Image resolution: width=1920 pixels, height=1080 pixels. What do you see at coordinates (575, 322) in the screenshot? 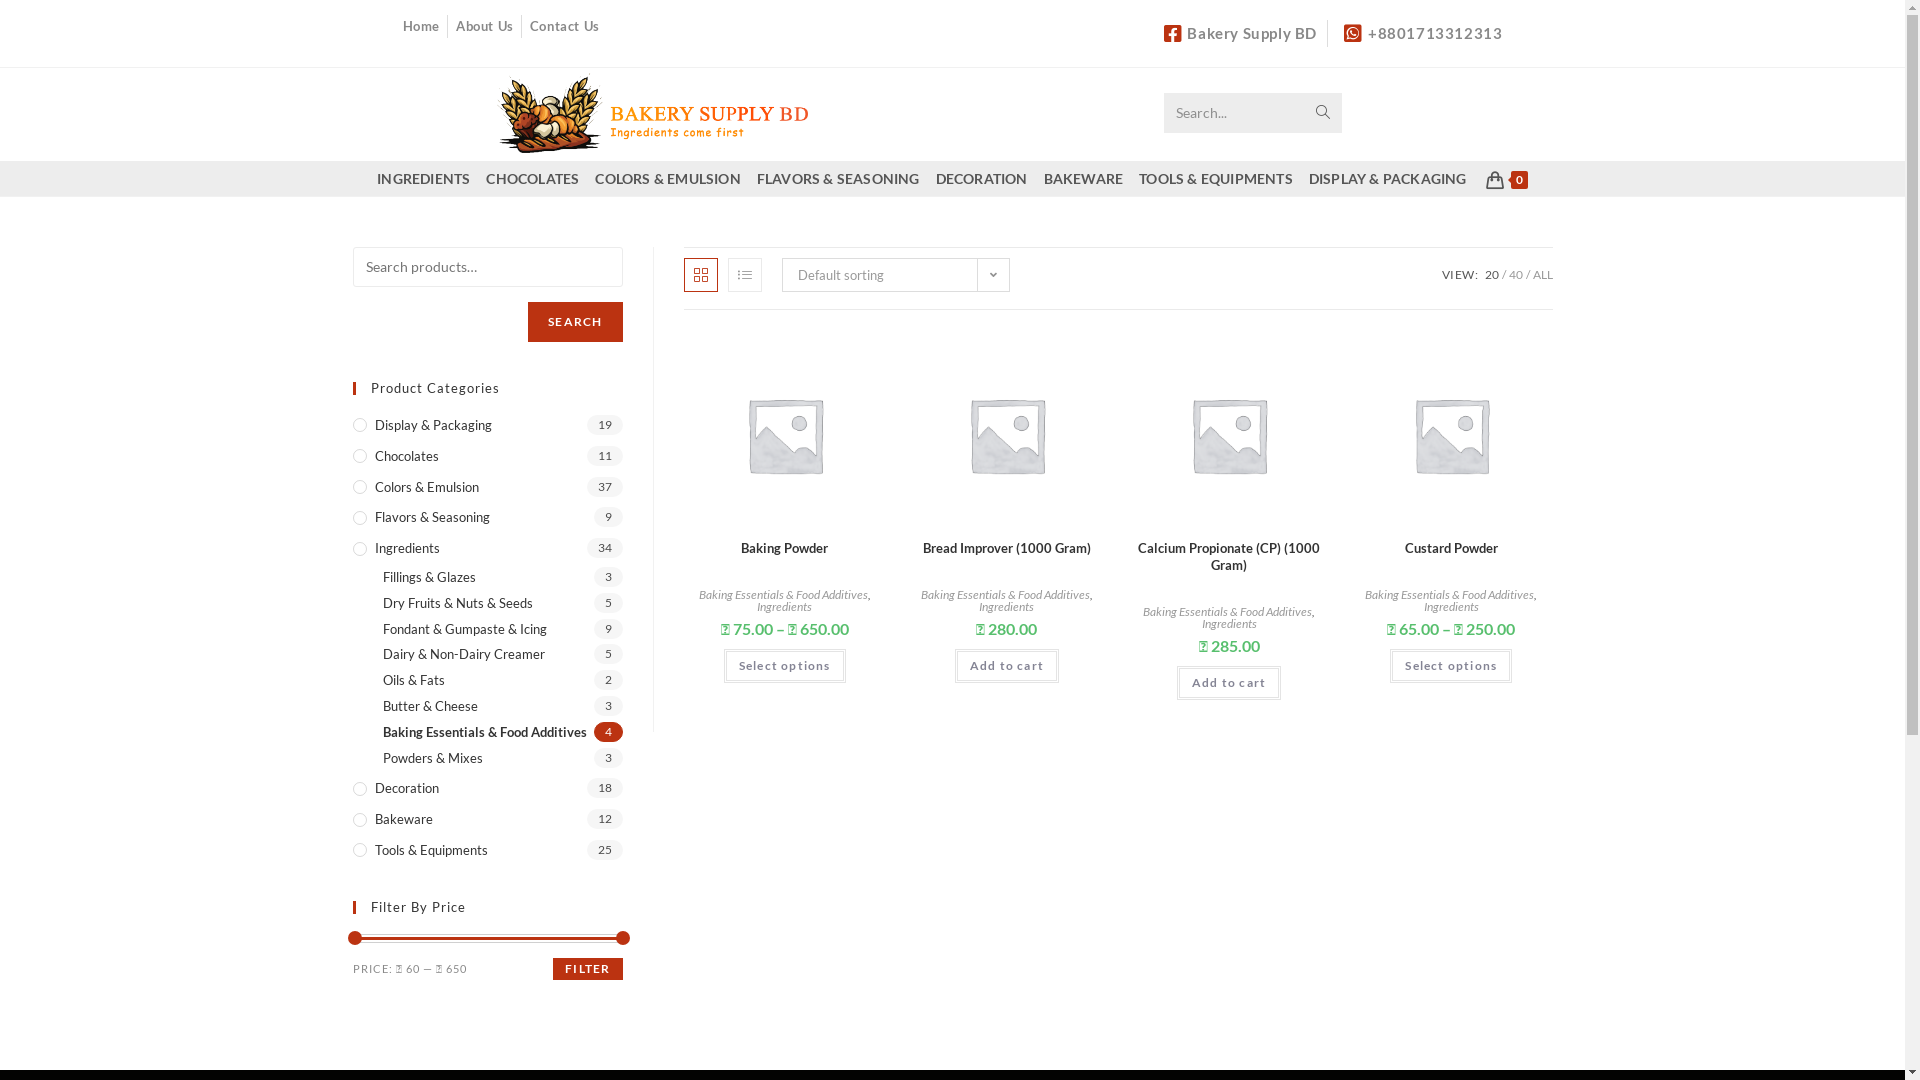
I see `SEARCH` at bounding box center [575, 322].